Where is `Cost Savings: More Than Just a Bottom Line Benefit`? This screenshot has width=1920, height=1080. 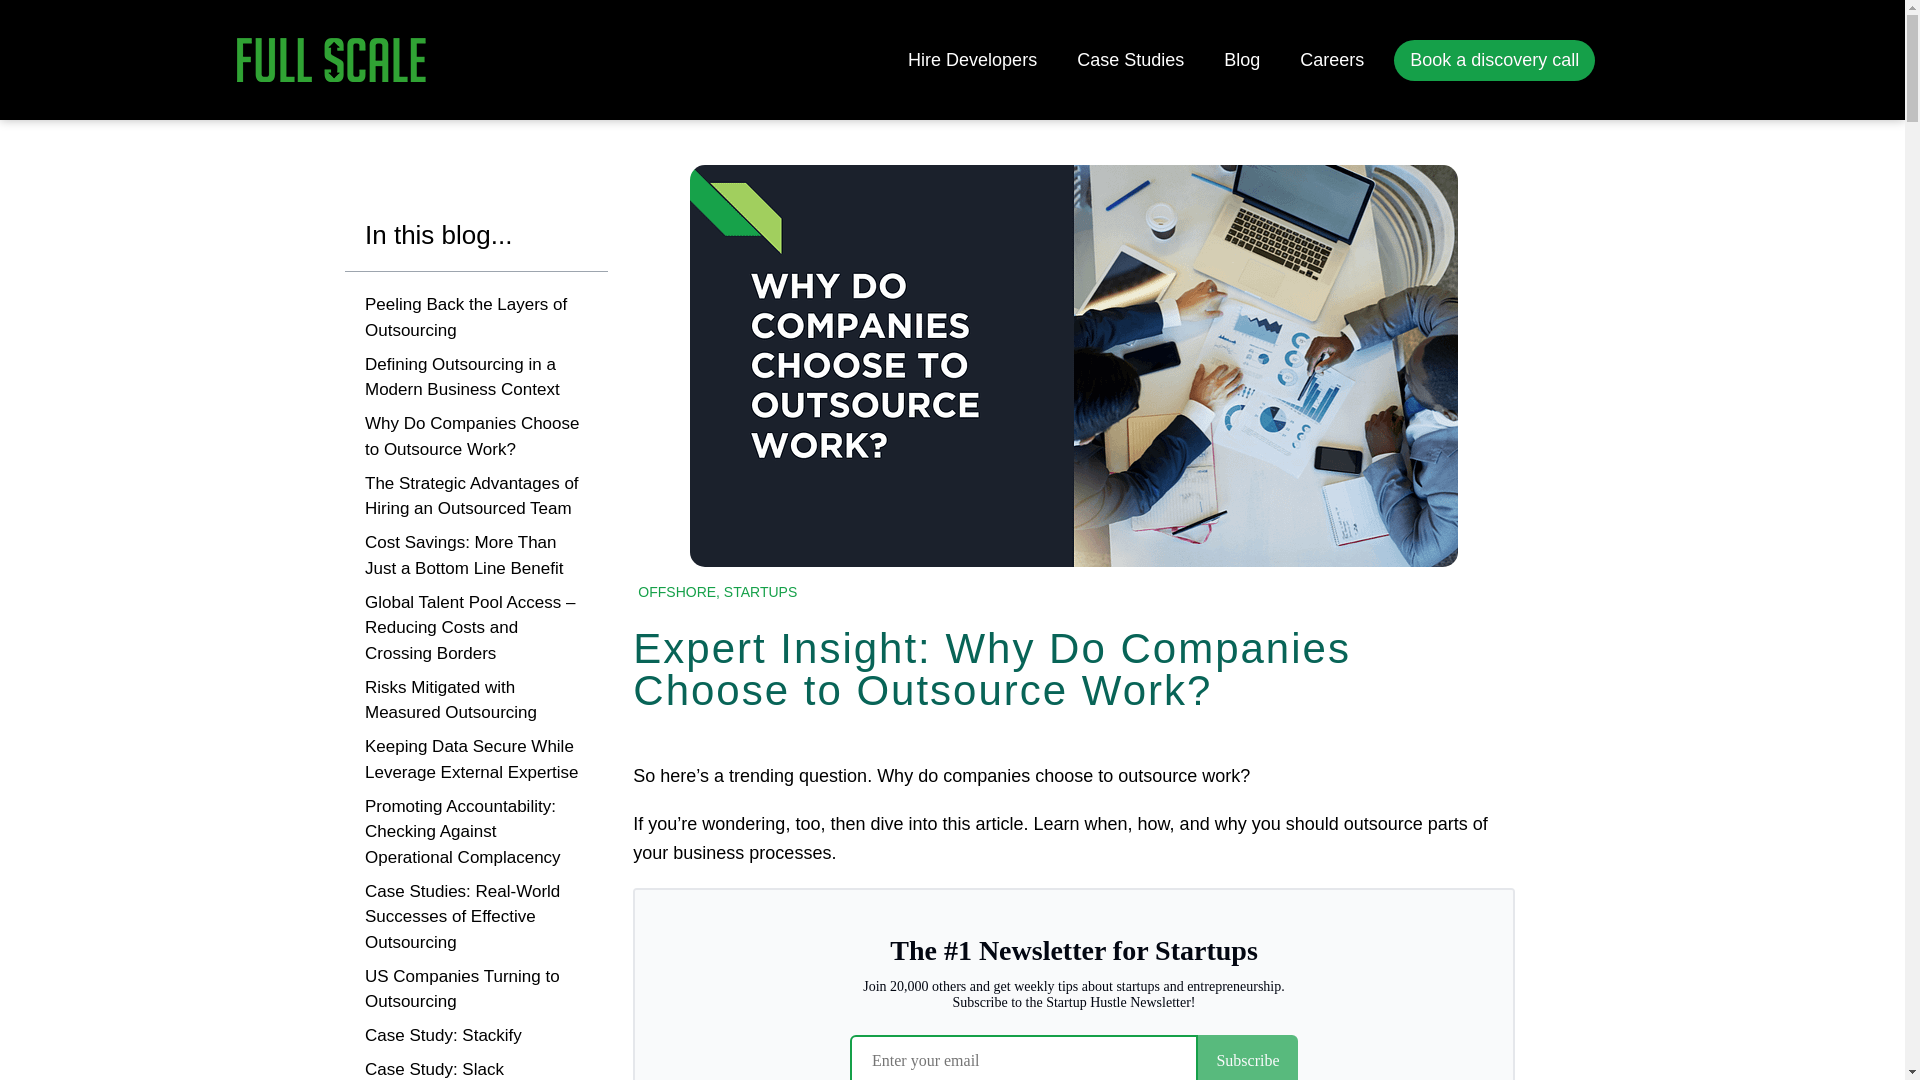
Cost Savings: More Than Just a Bottom Line Benefit is located at coordinates (476, 556).